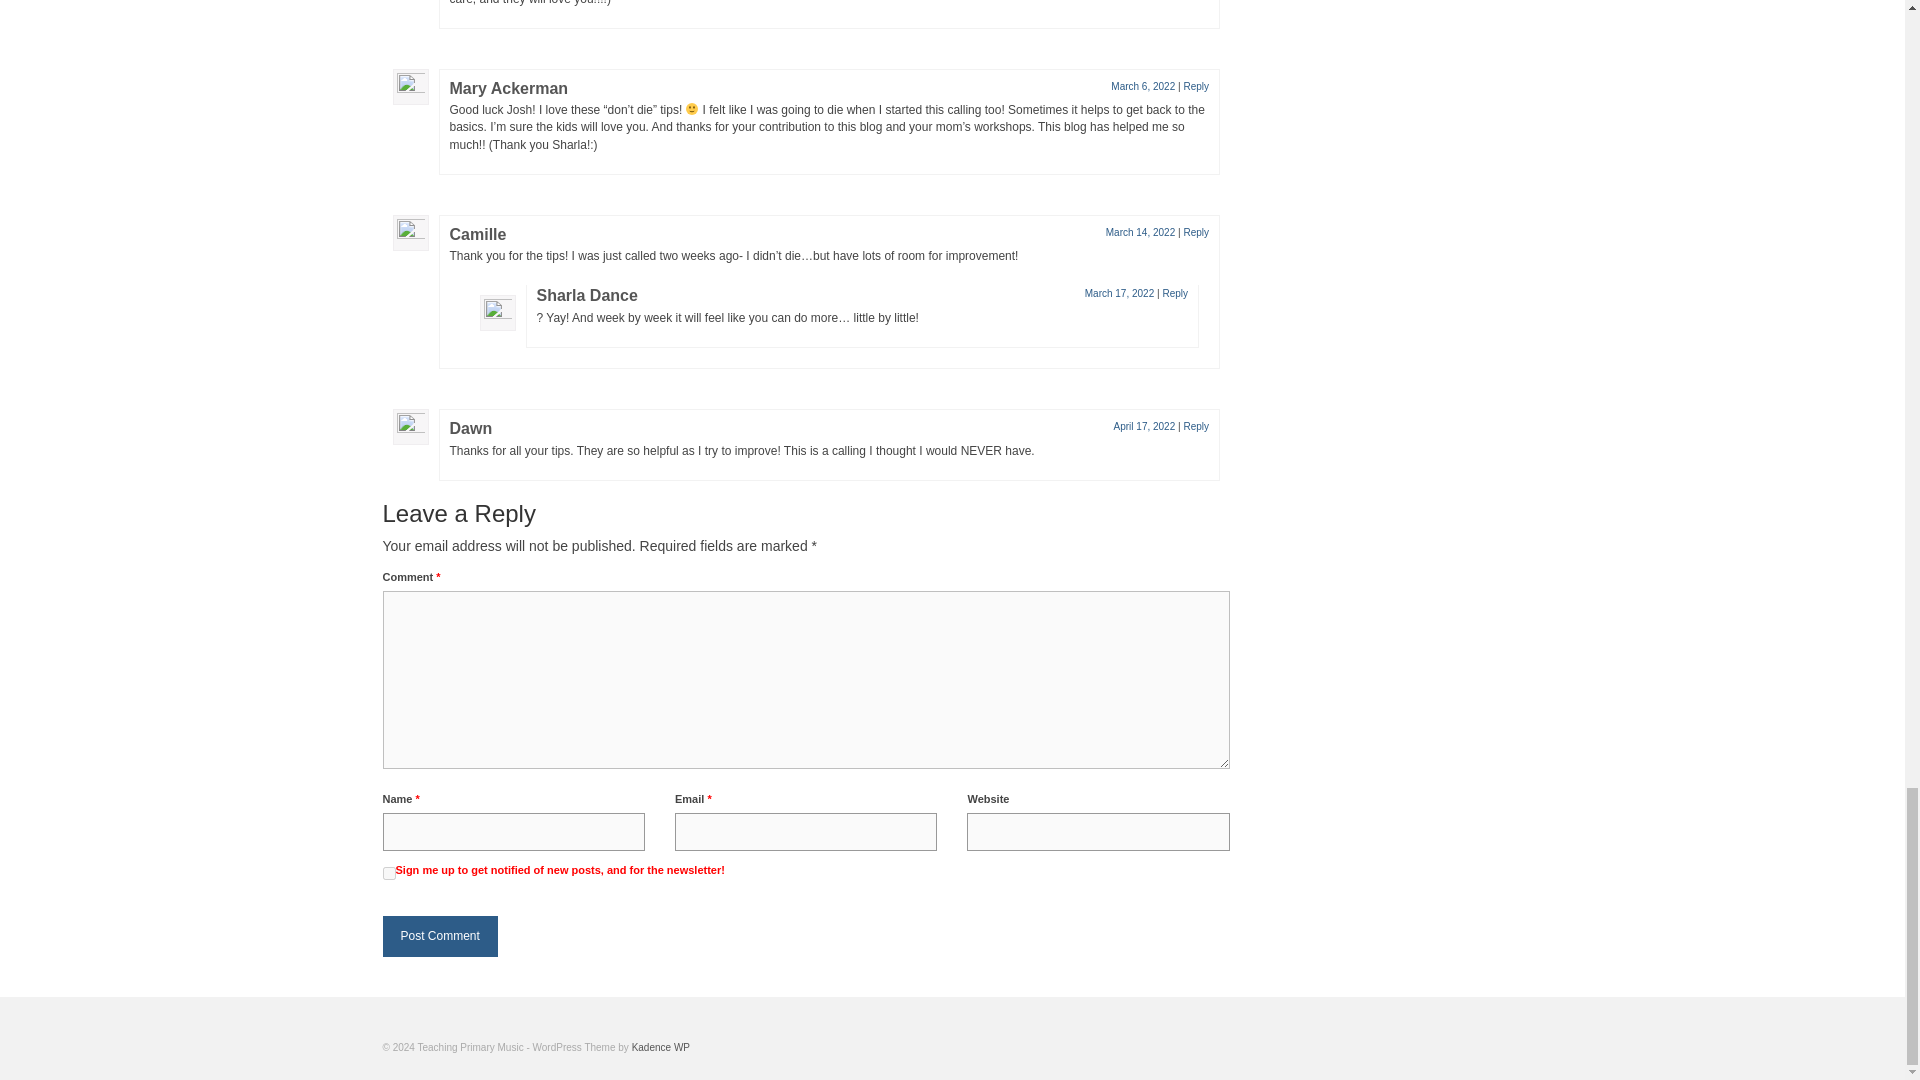 The image size is (1920, 1080). What do you see at coordinates (1143, 86) in the screenshot?
I see `March 6, 2022` at bounding box center [1143, 86].